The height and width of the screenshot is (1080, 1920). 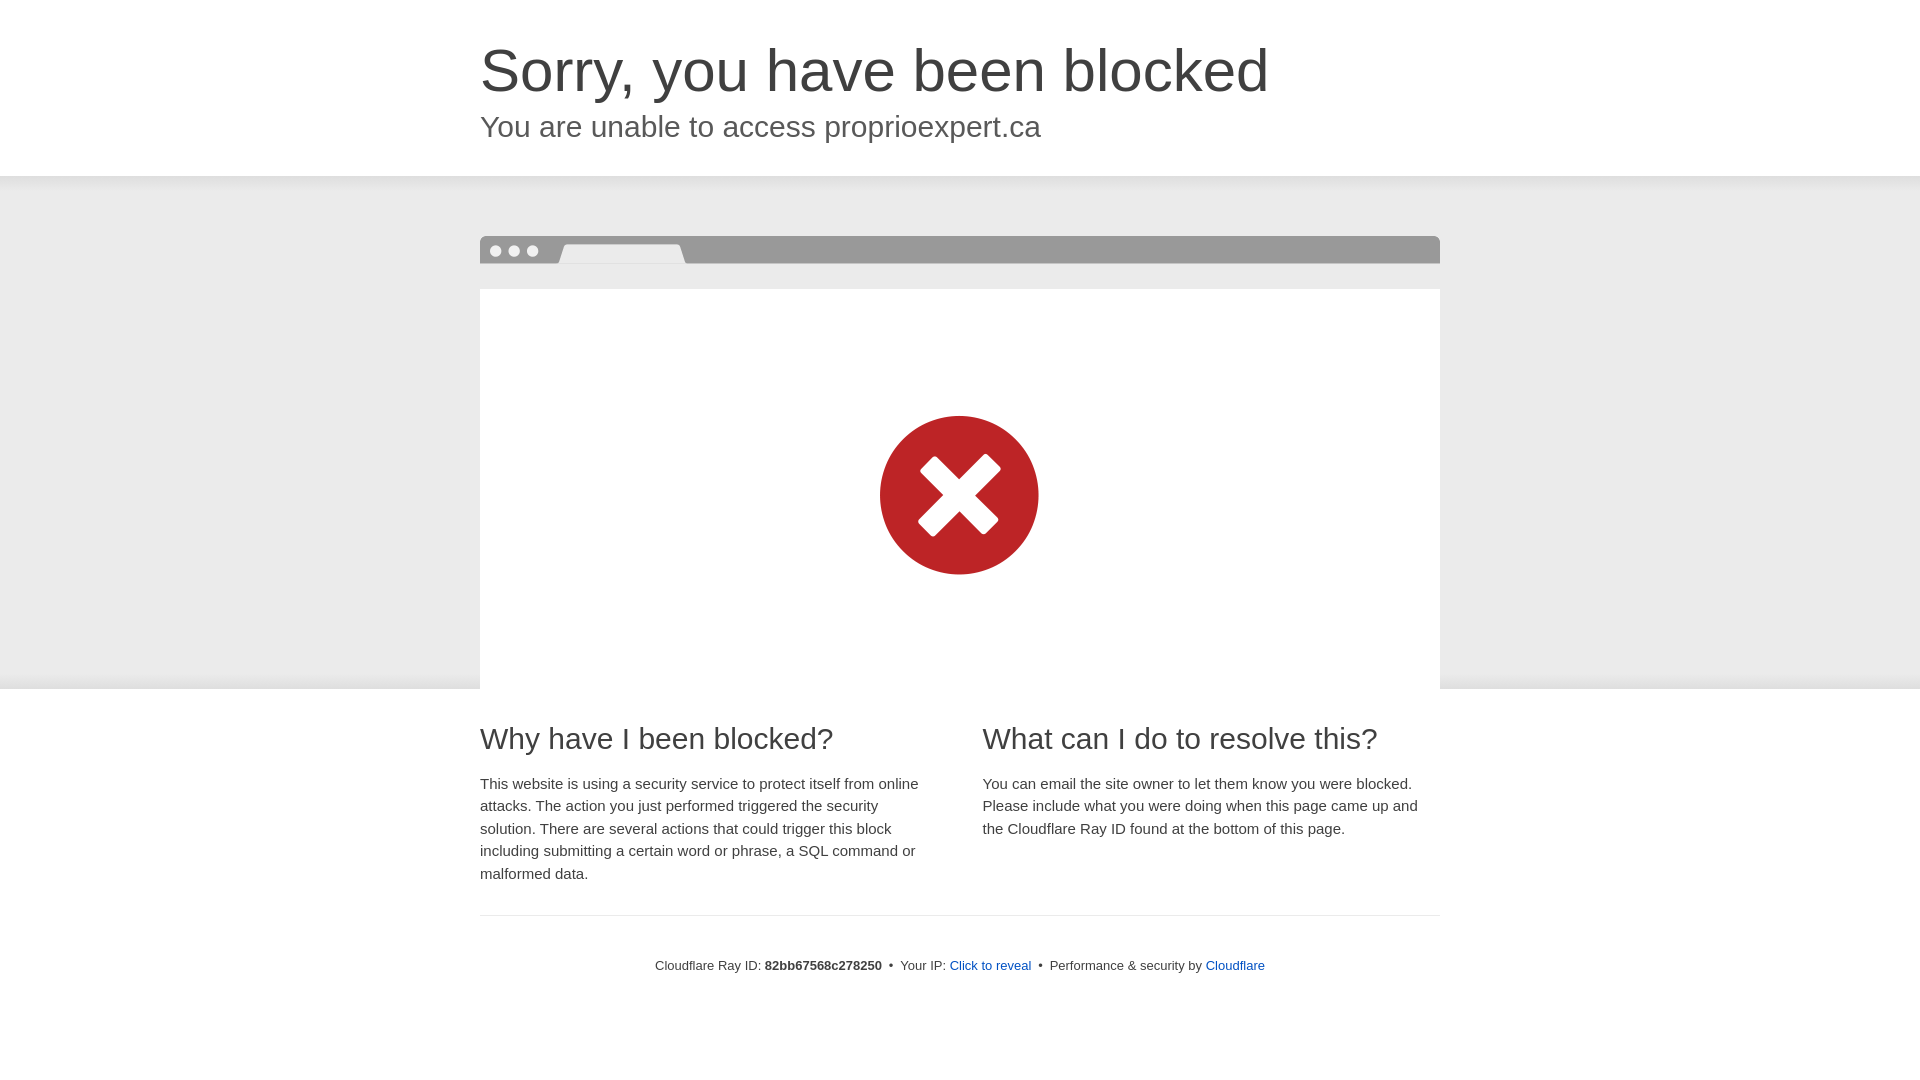 I want to click on Click to reveal, so click(x=991, y=966).